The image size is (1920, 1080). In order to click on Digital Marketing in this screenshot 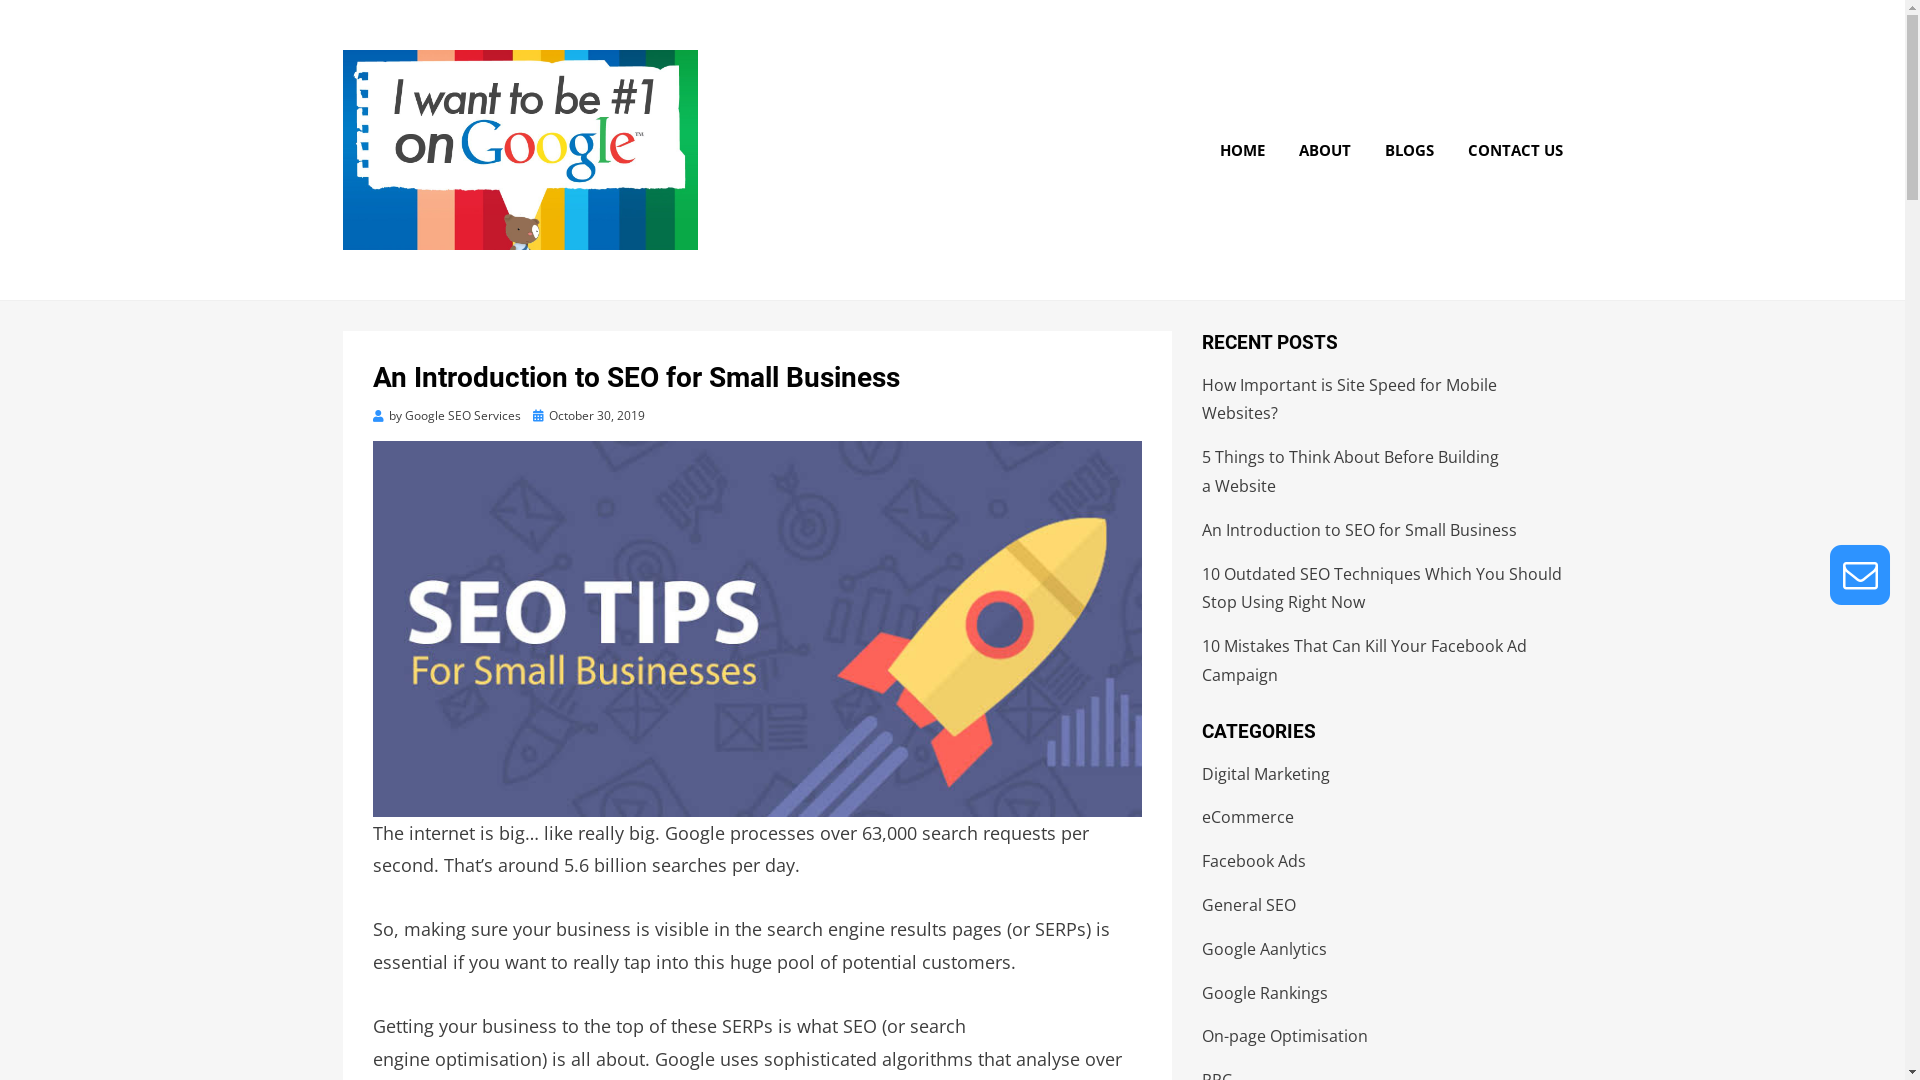, I will do `click(1266, 774)`.